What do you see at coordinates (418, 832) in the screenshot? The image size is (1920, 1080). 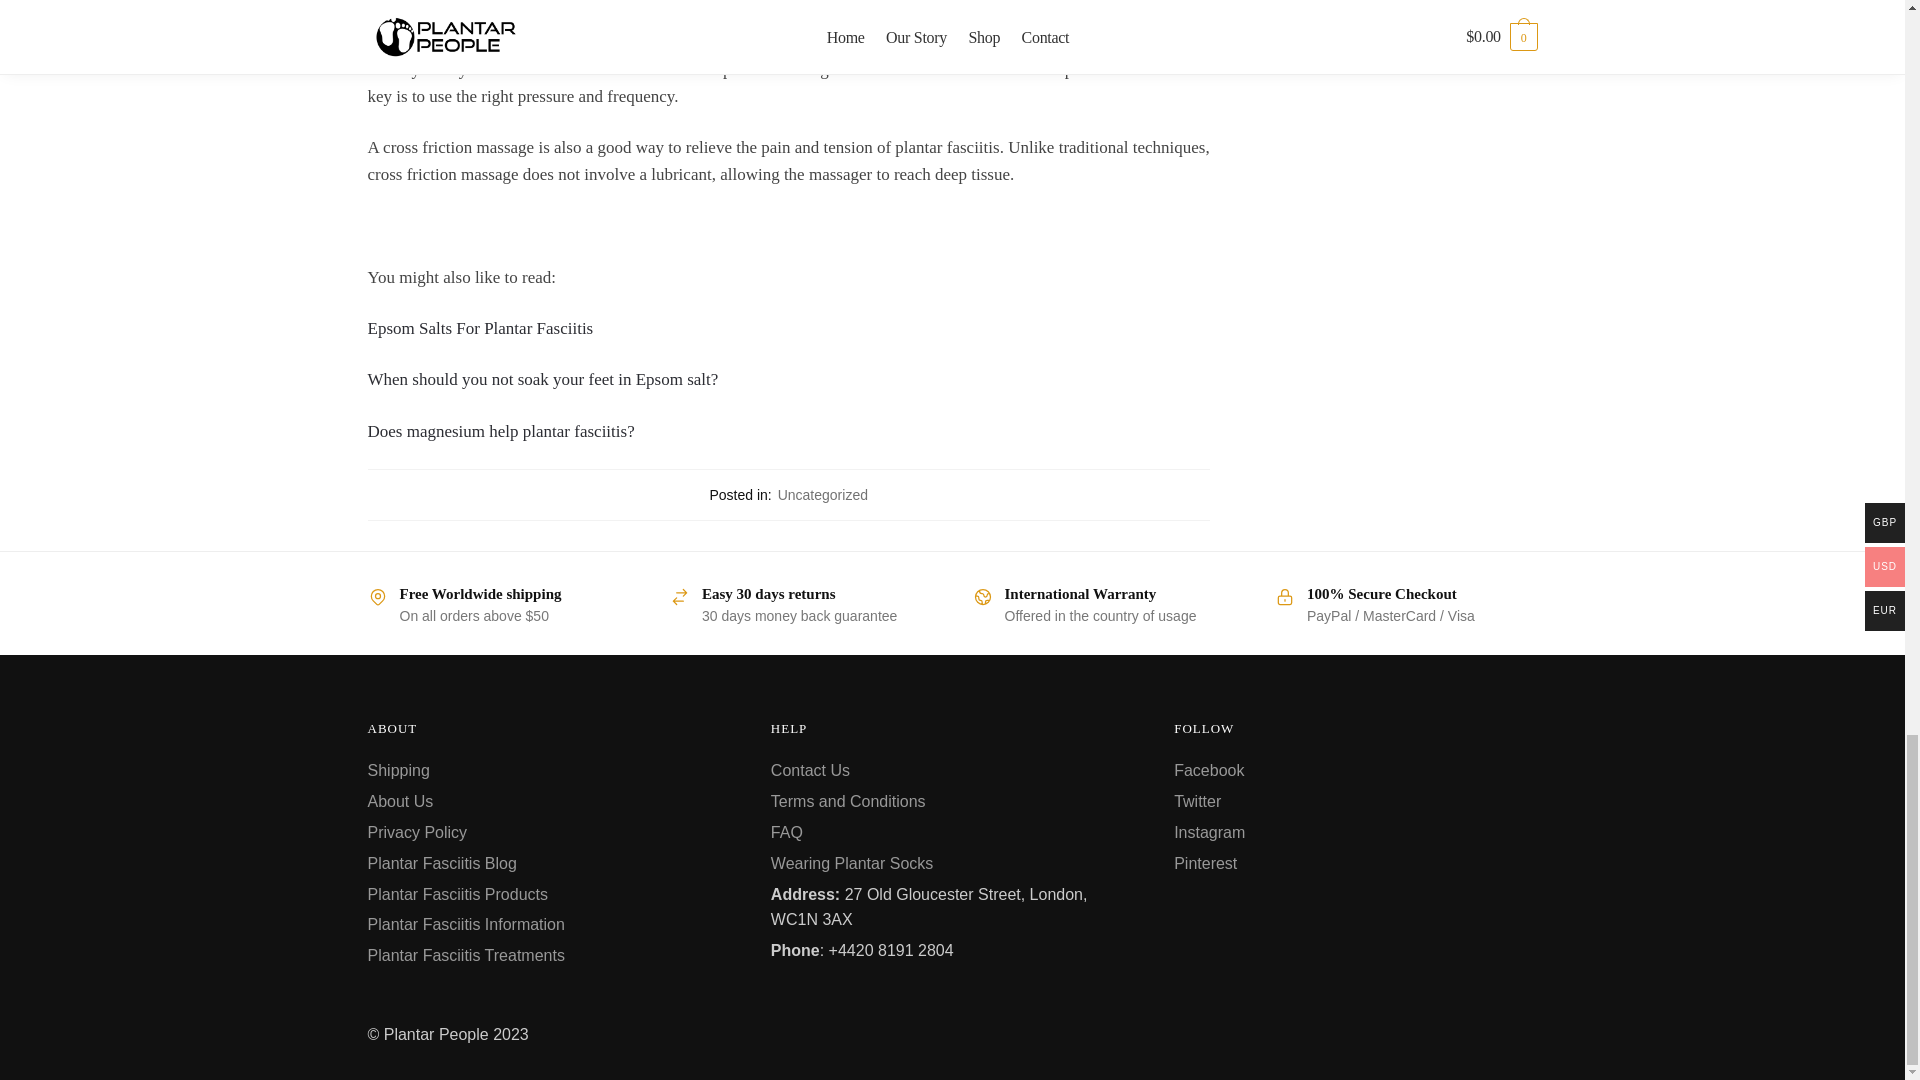 I see `Privacy Policy` at bounding box center [418, 832].